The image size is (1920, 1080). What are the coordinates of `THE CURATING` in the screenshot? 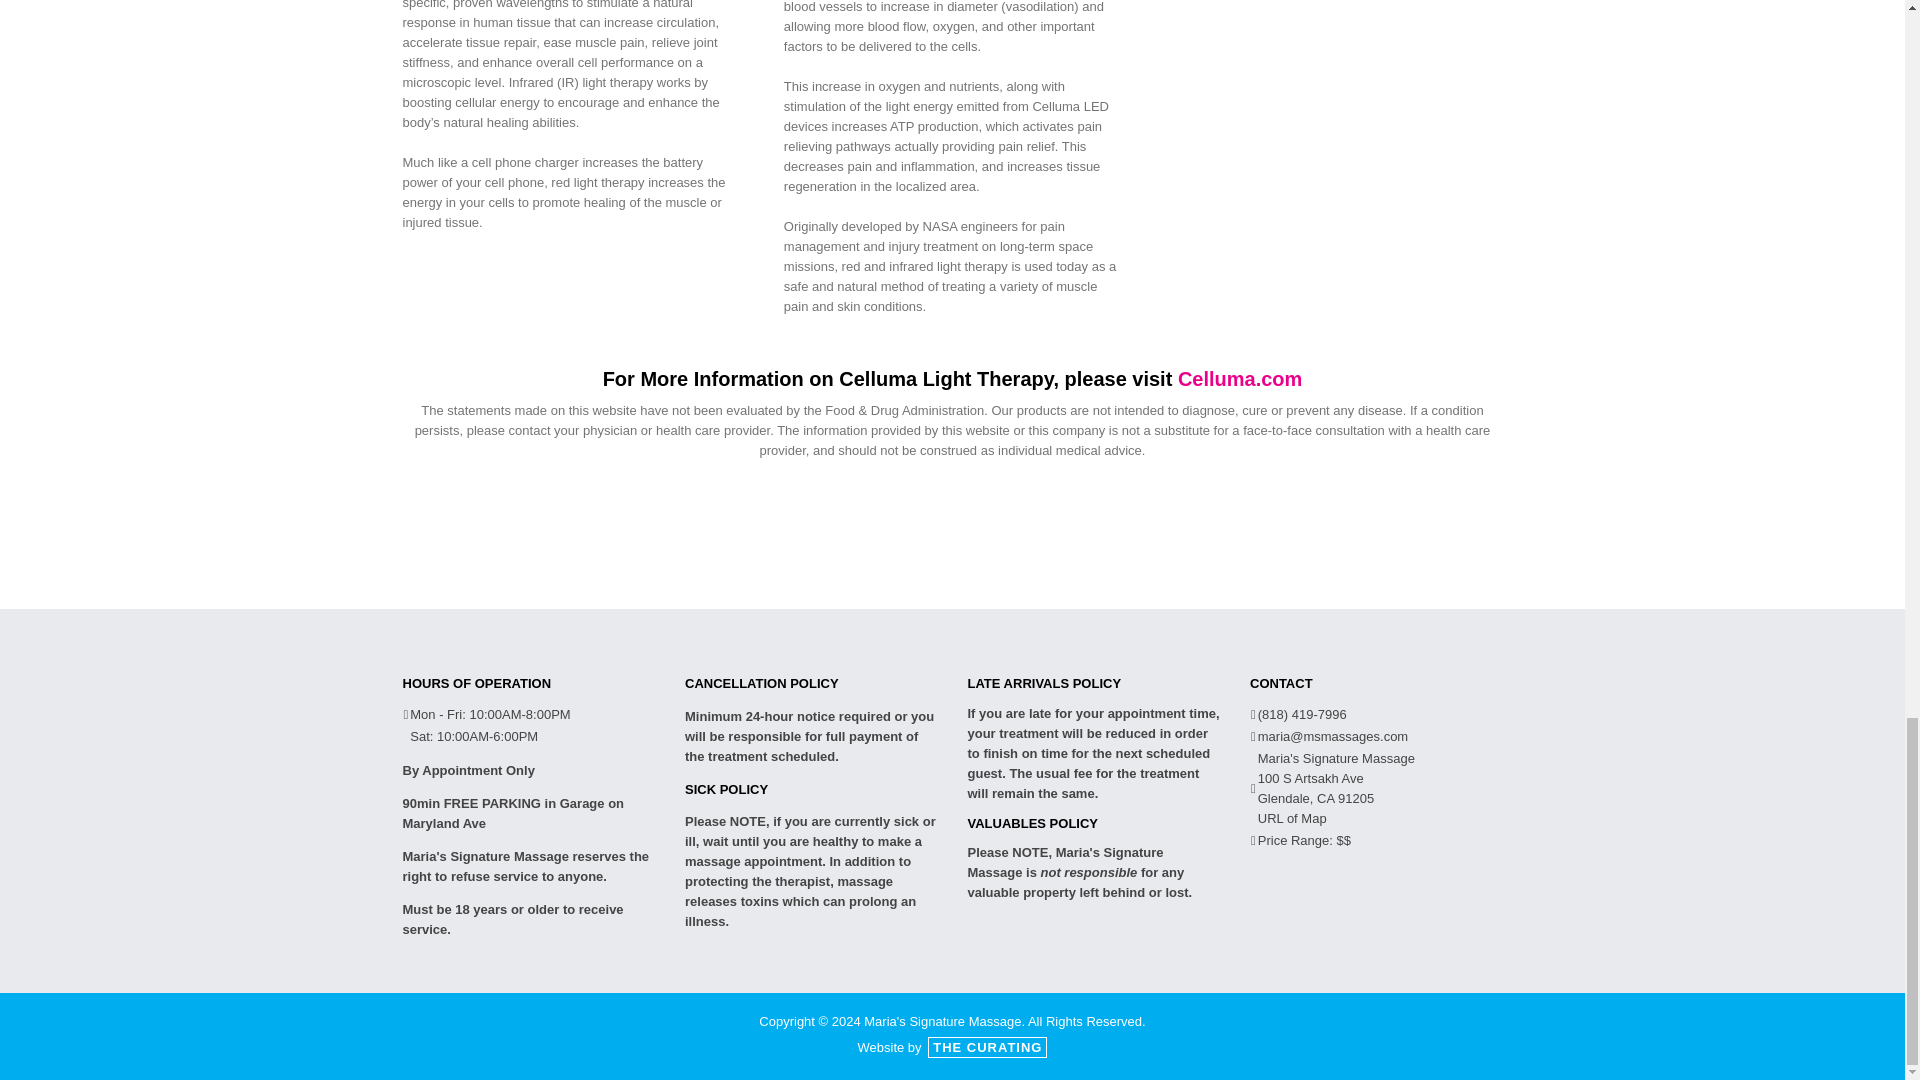 It's located at (986, 1047).